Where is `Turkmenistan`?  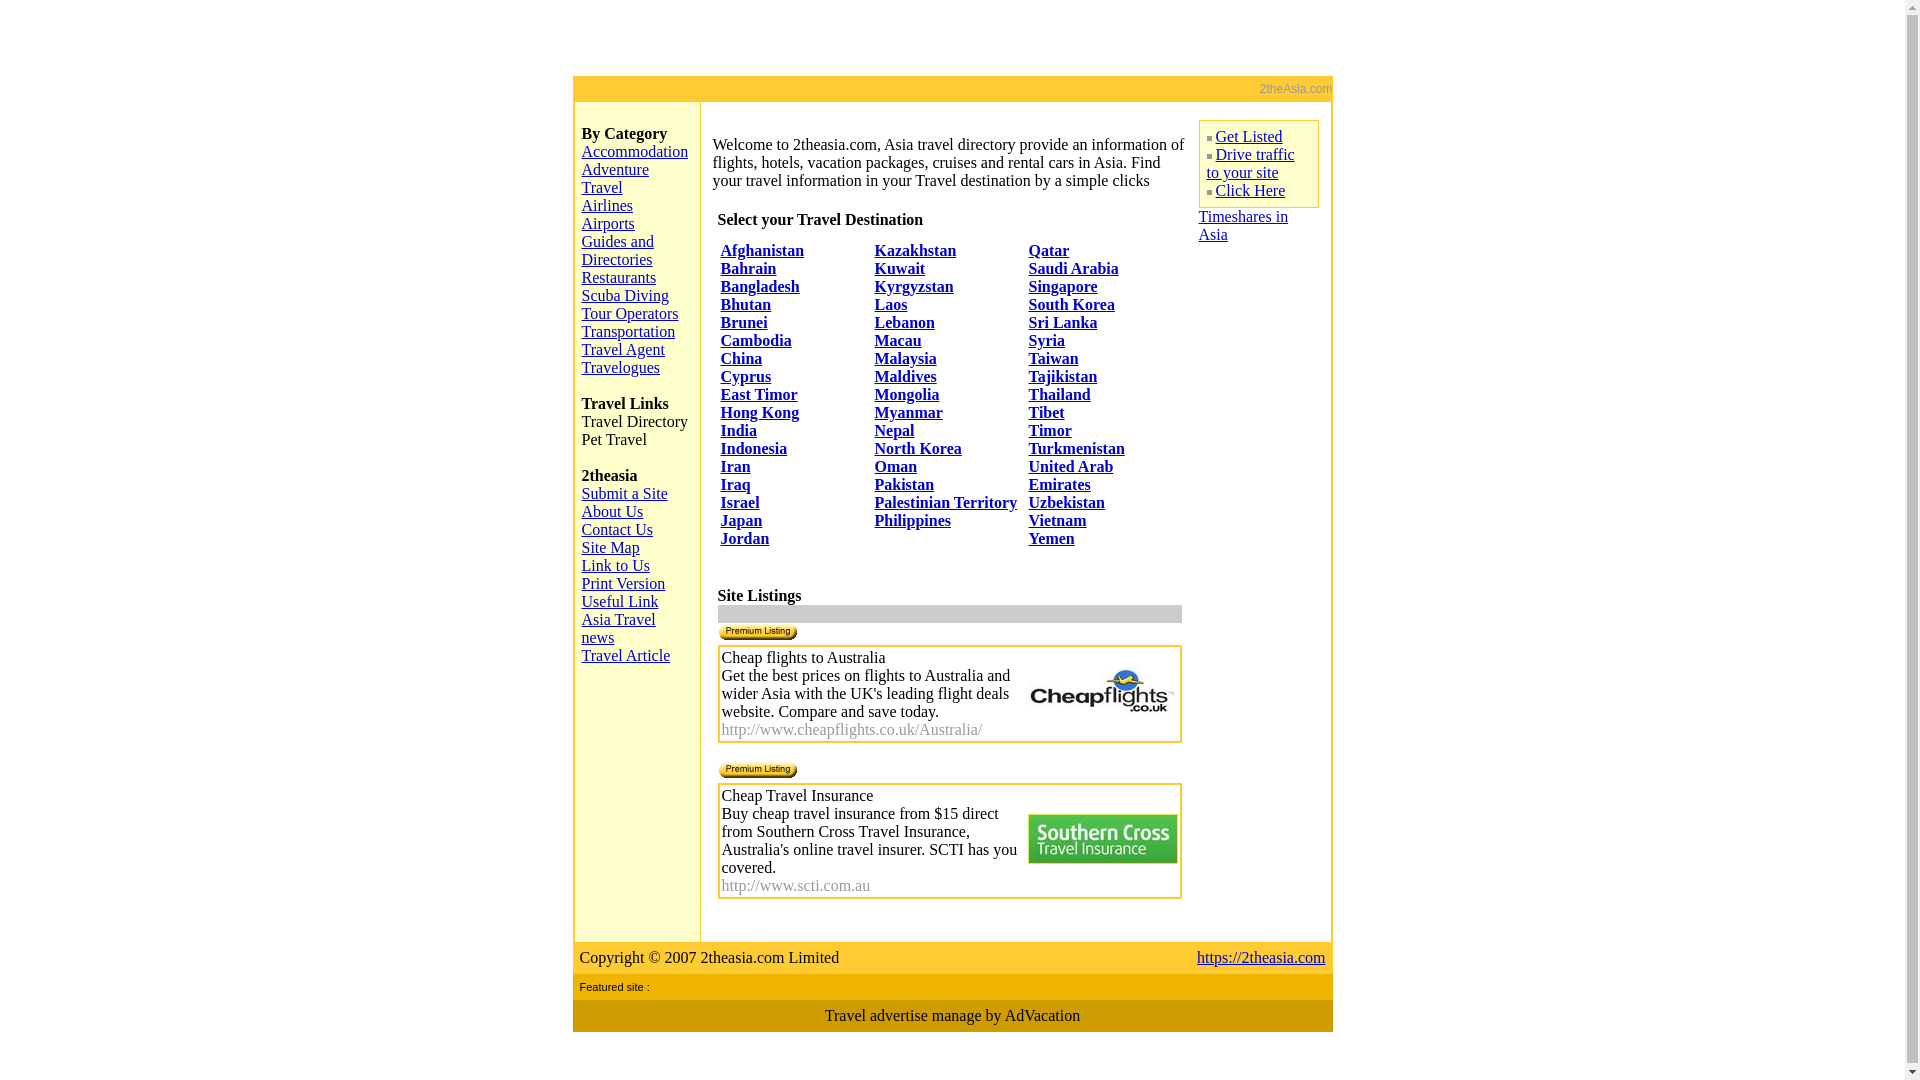 Turkmenistan is located at coordinates (1076, 448).